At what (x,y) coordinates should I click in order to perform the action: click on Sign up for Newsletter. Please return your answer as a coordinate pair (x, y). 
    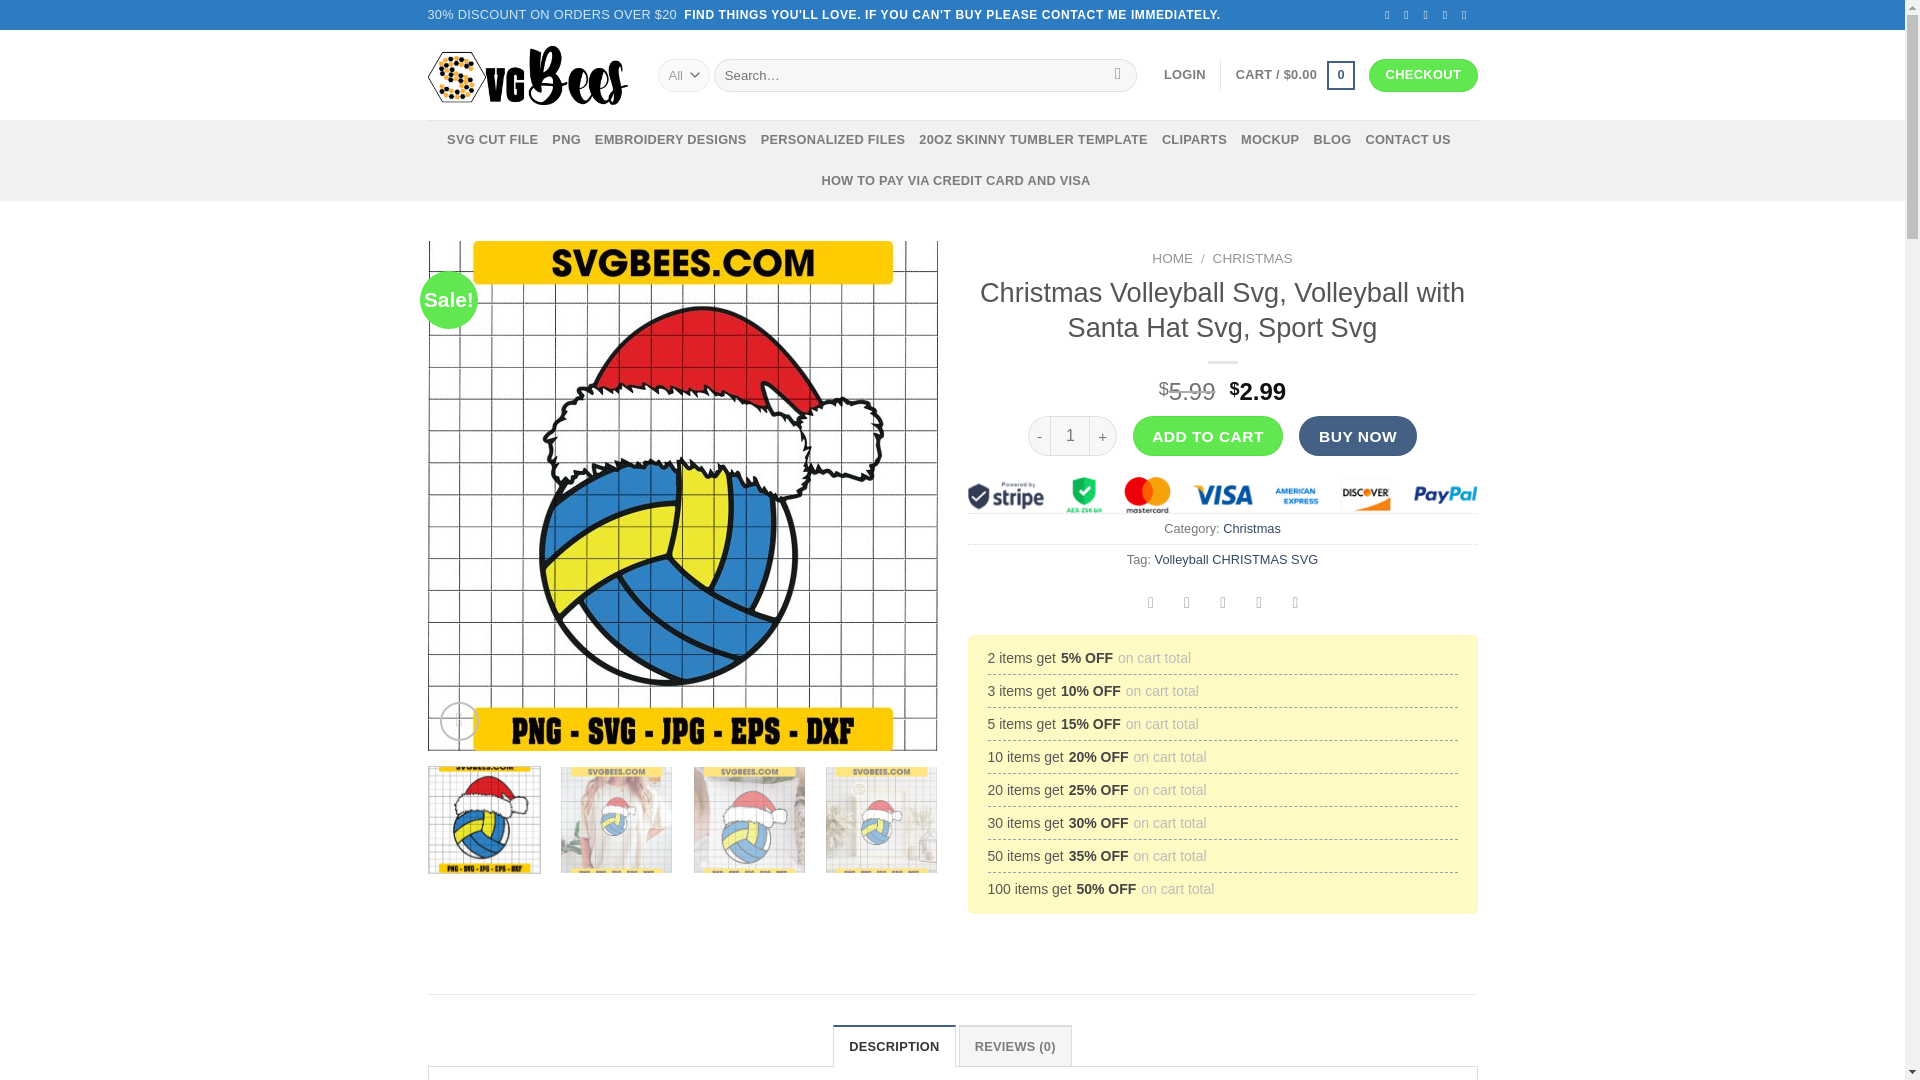
    Looking at the image, I should click on (552, 15).